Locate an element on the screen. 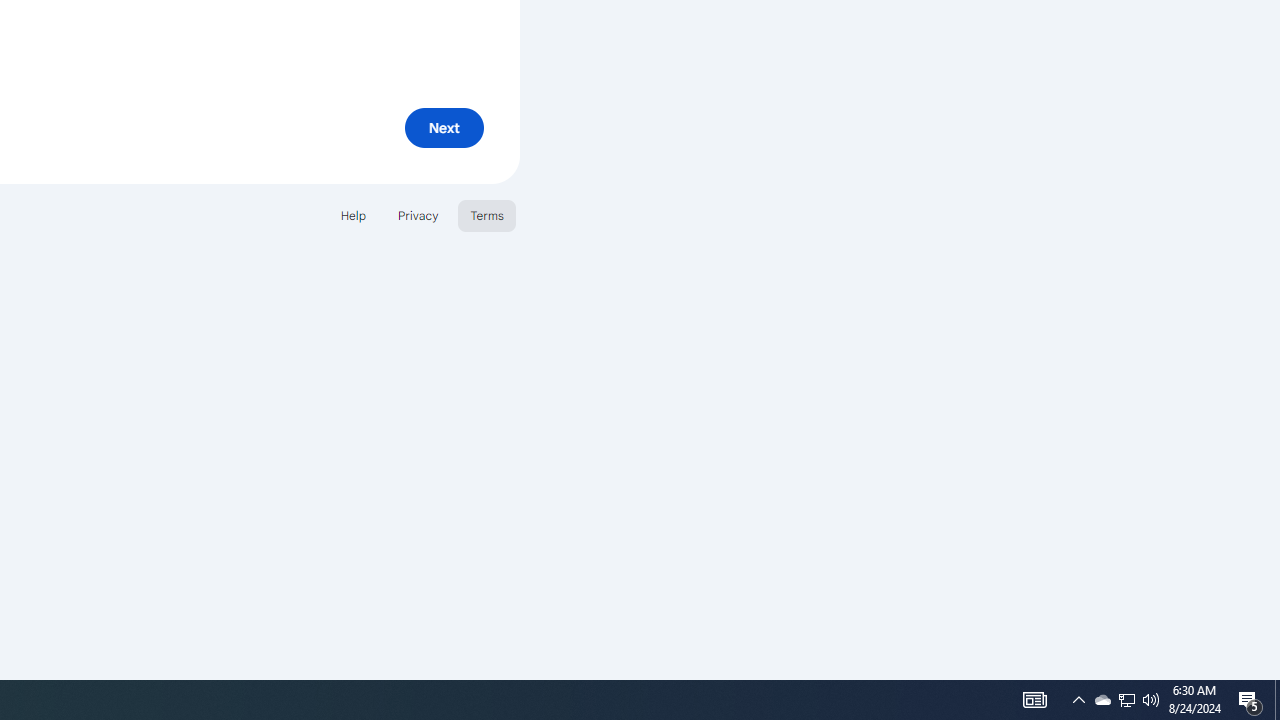 The height and width of the screenshot is (720, 1280). Privacy is located at coordinates (418, 214).